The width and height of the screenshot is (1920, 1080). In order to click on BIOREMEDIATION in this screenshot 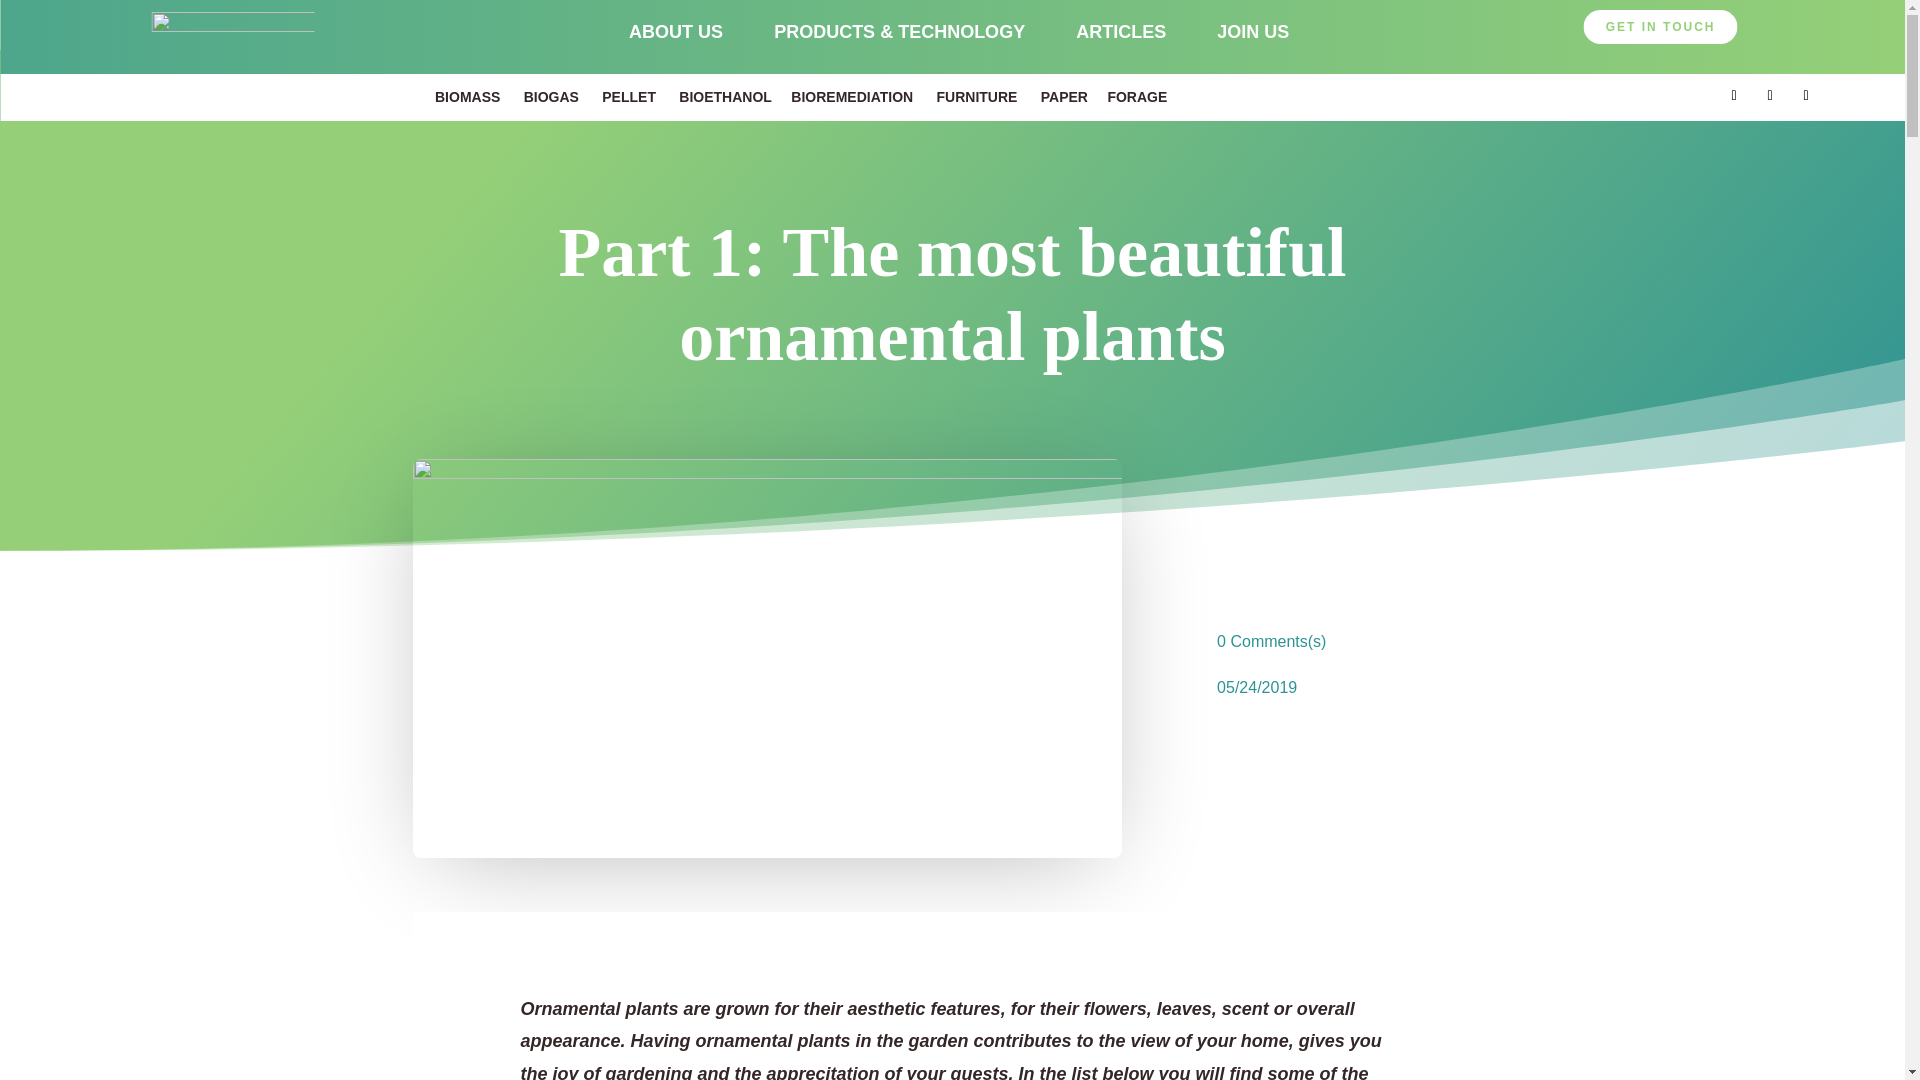, I will do `click(852, 96)`.